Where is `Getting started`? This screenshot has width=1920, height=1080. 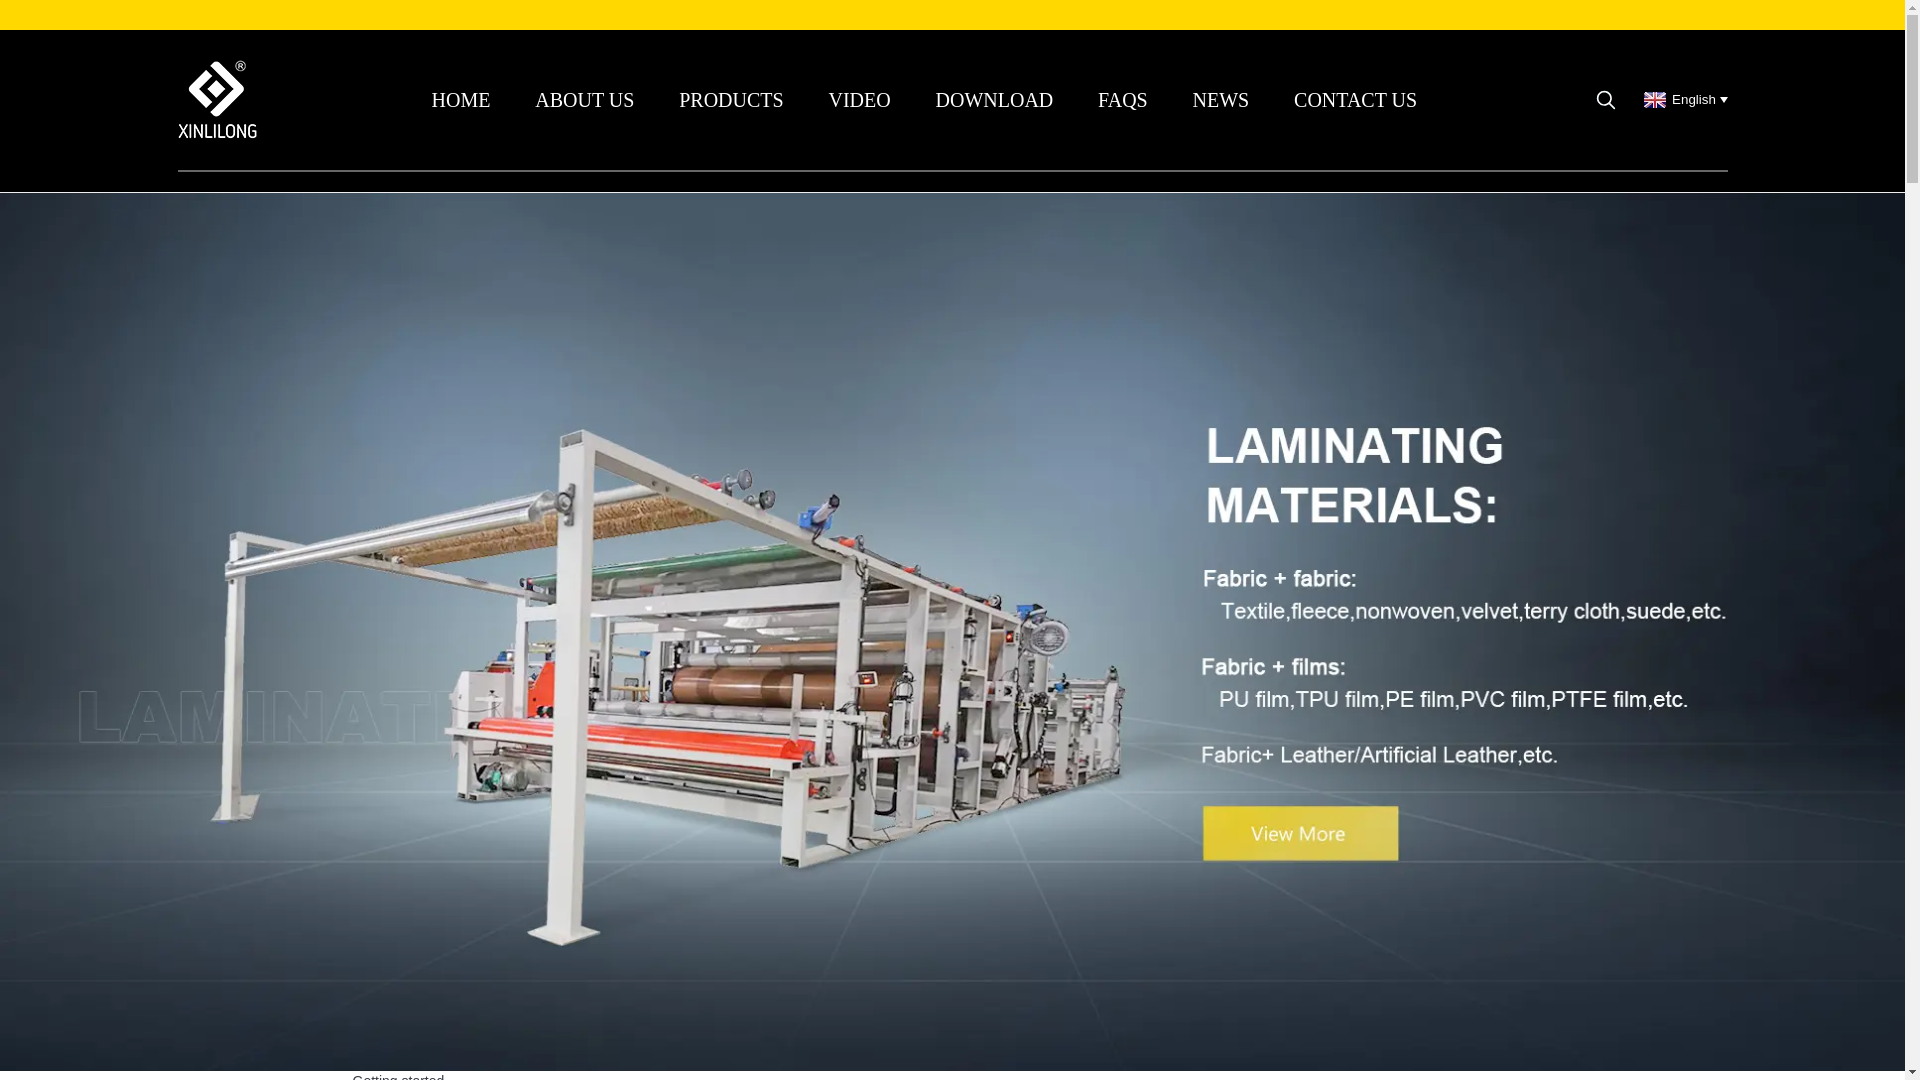
Getting started is located at coordinates (397, 1076).